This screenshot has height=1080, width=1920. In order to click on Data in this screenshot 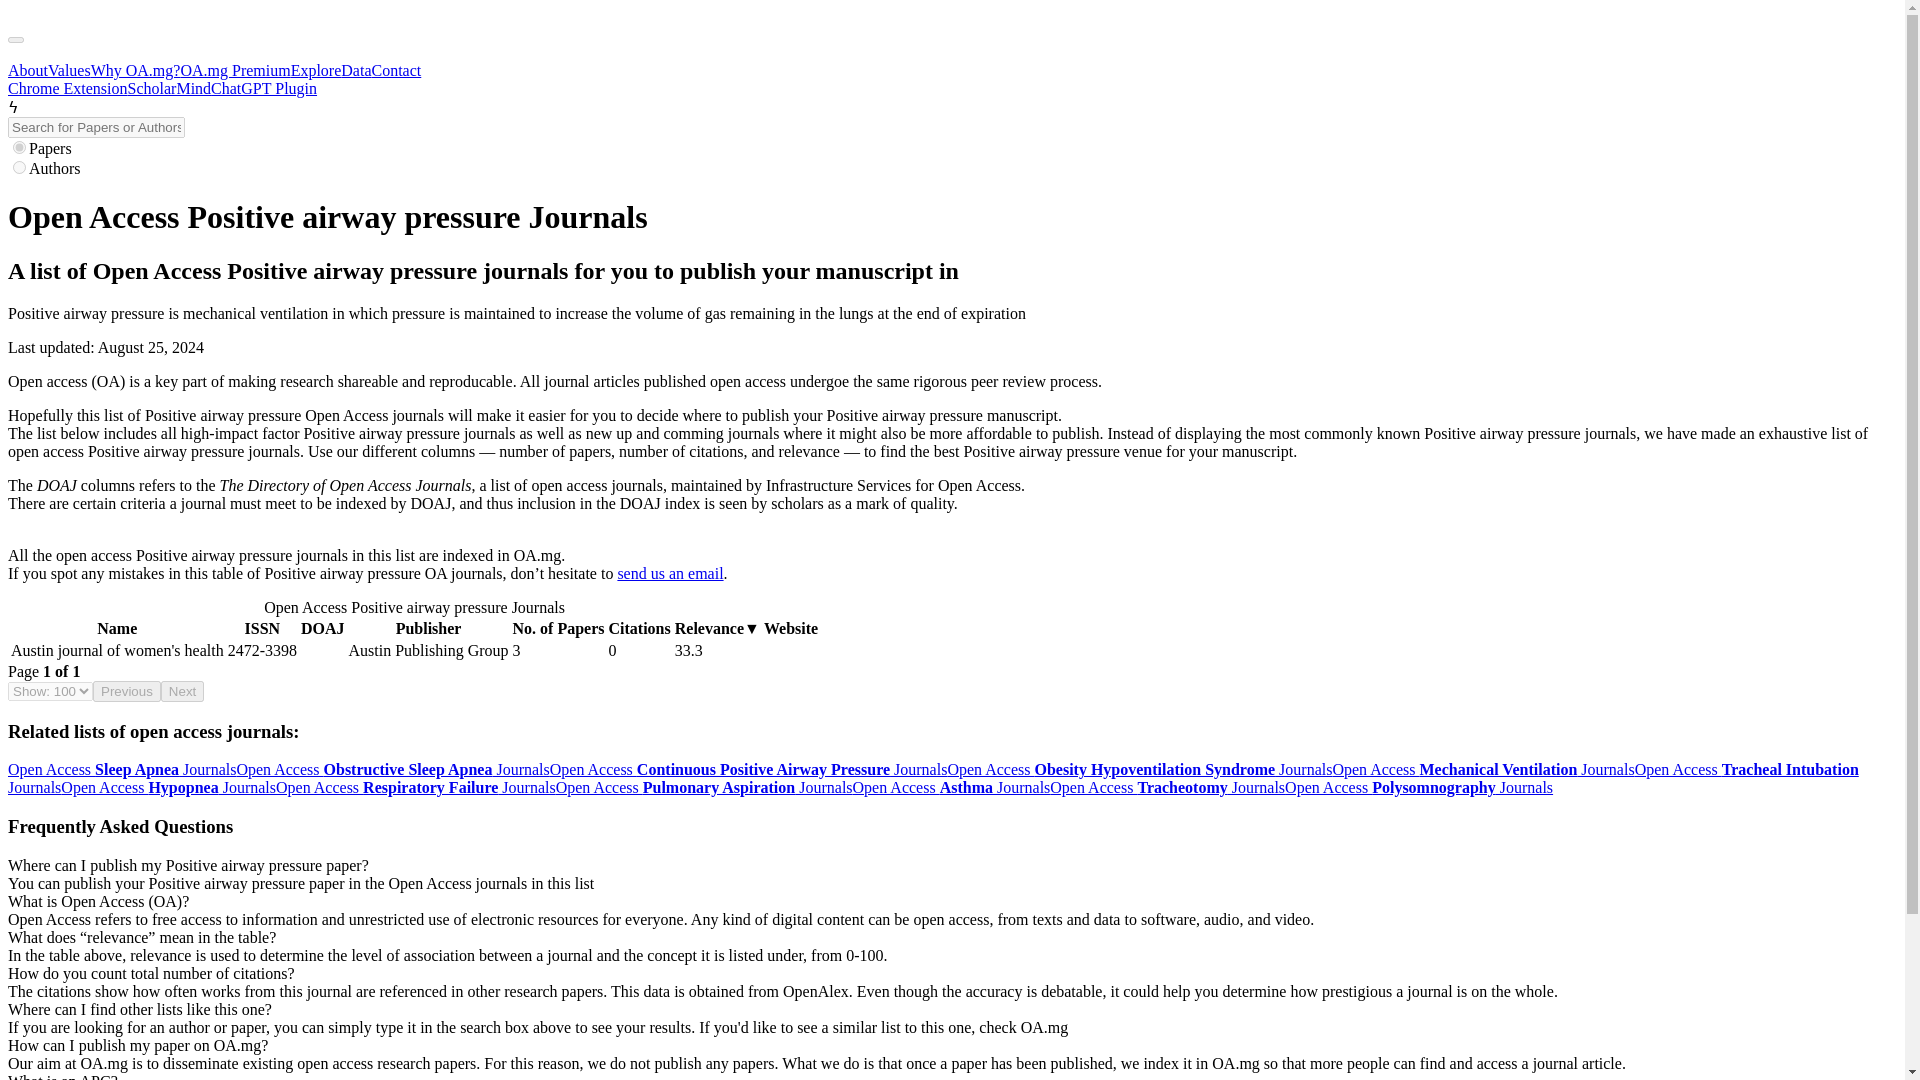, I will do `click(356, 70)`.